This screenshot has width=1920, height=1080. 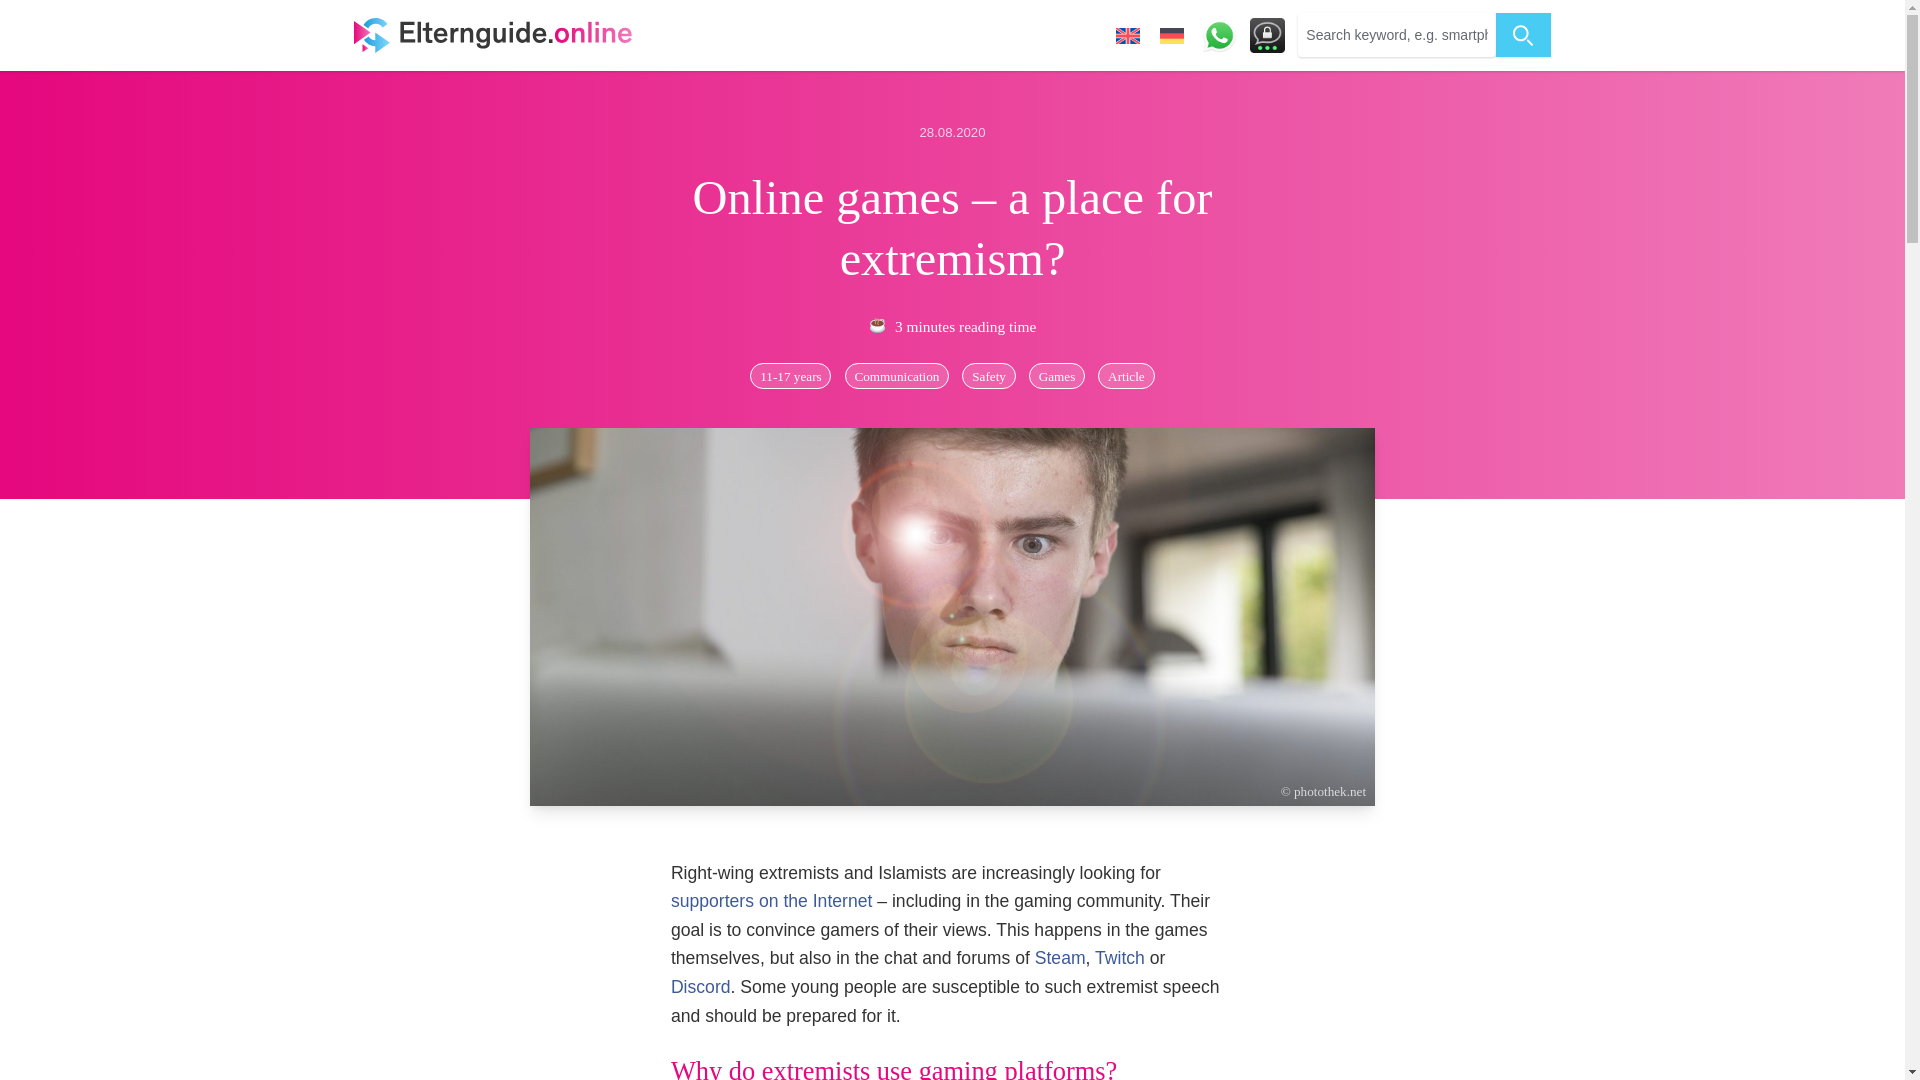 I want to click on Twitch, so click(x=1119, y=958).